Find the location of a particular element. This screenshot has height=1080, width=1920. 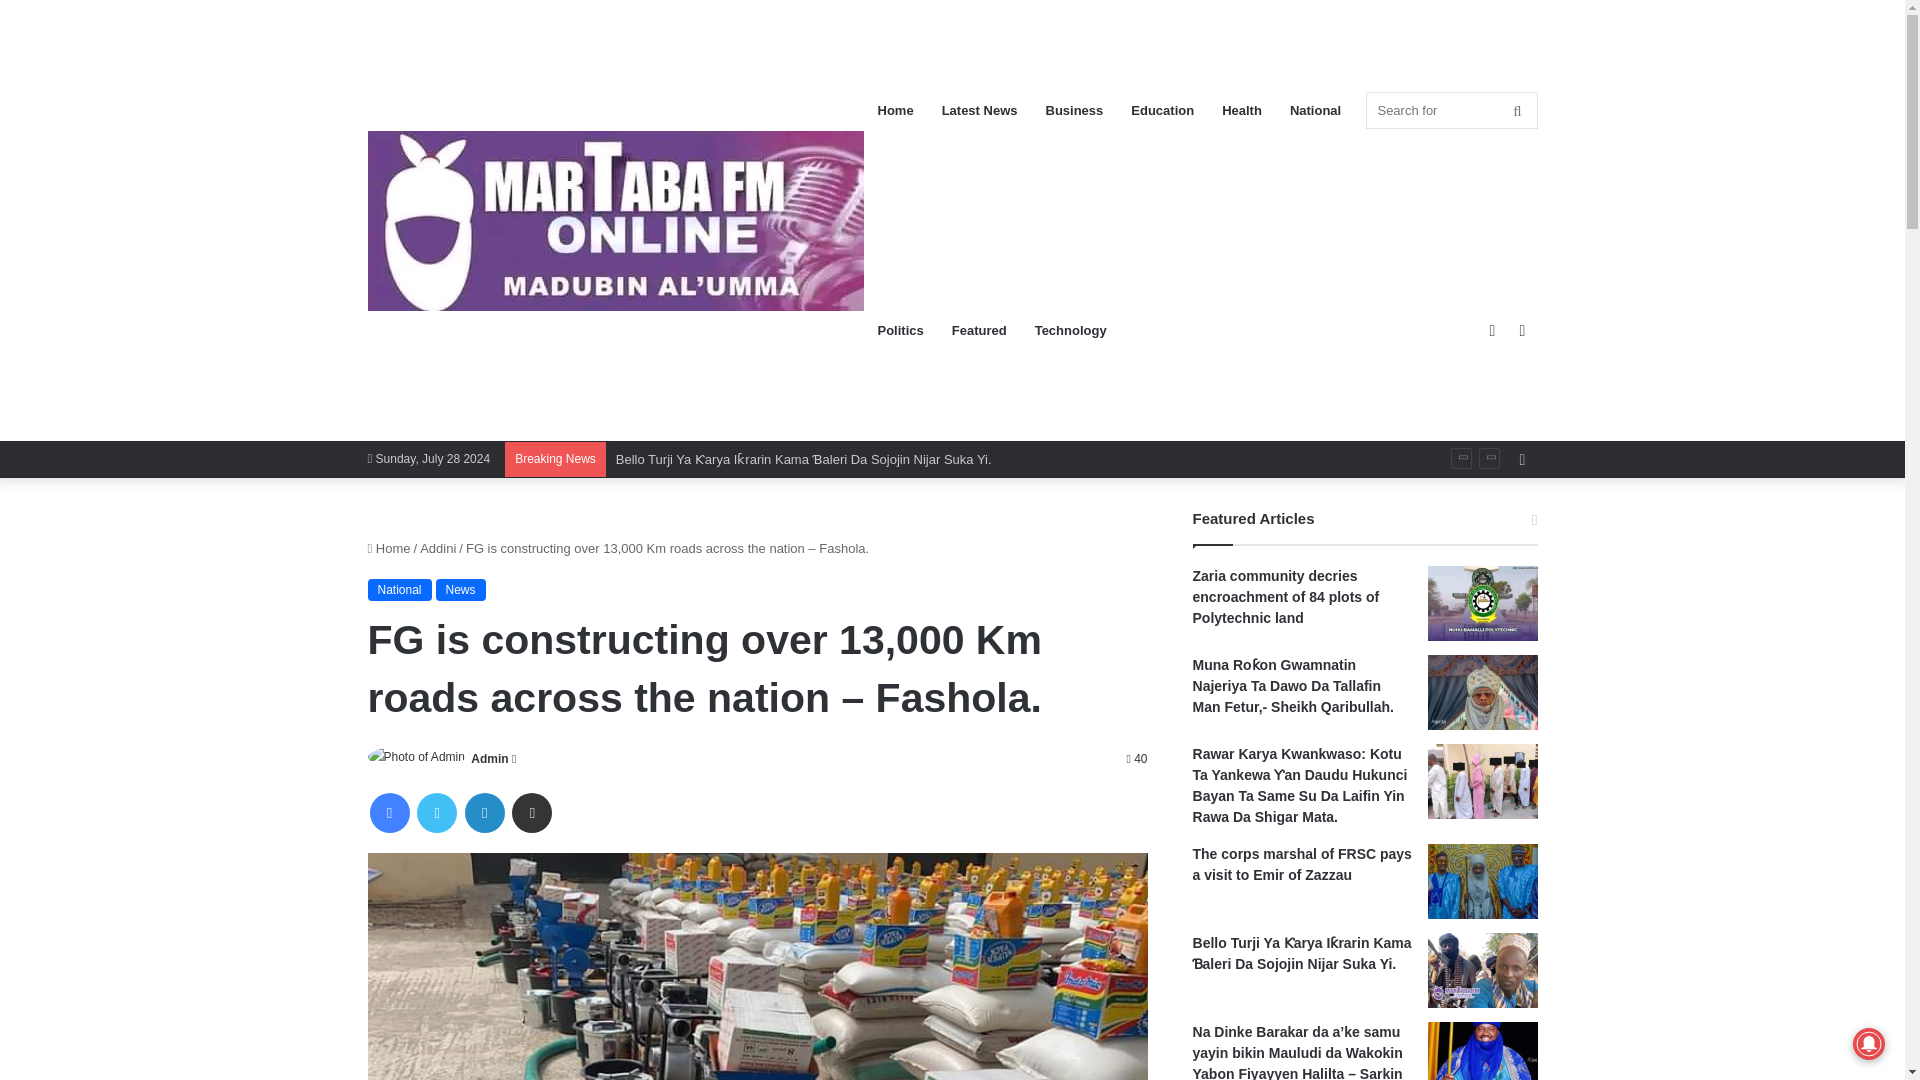

National is located at coordinates (400, 589).